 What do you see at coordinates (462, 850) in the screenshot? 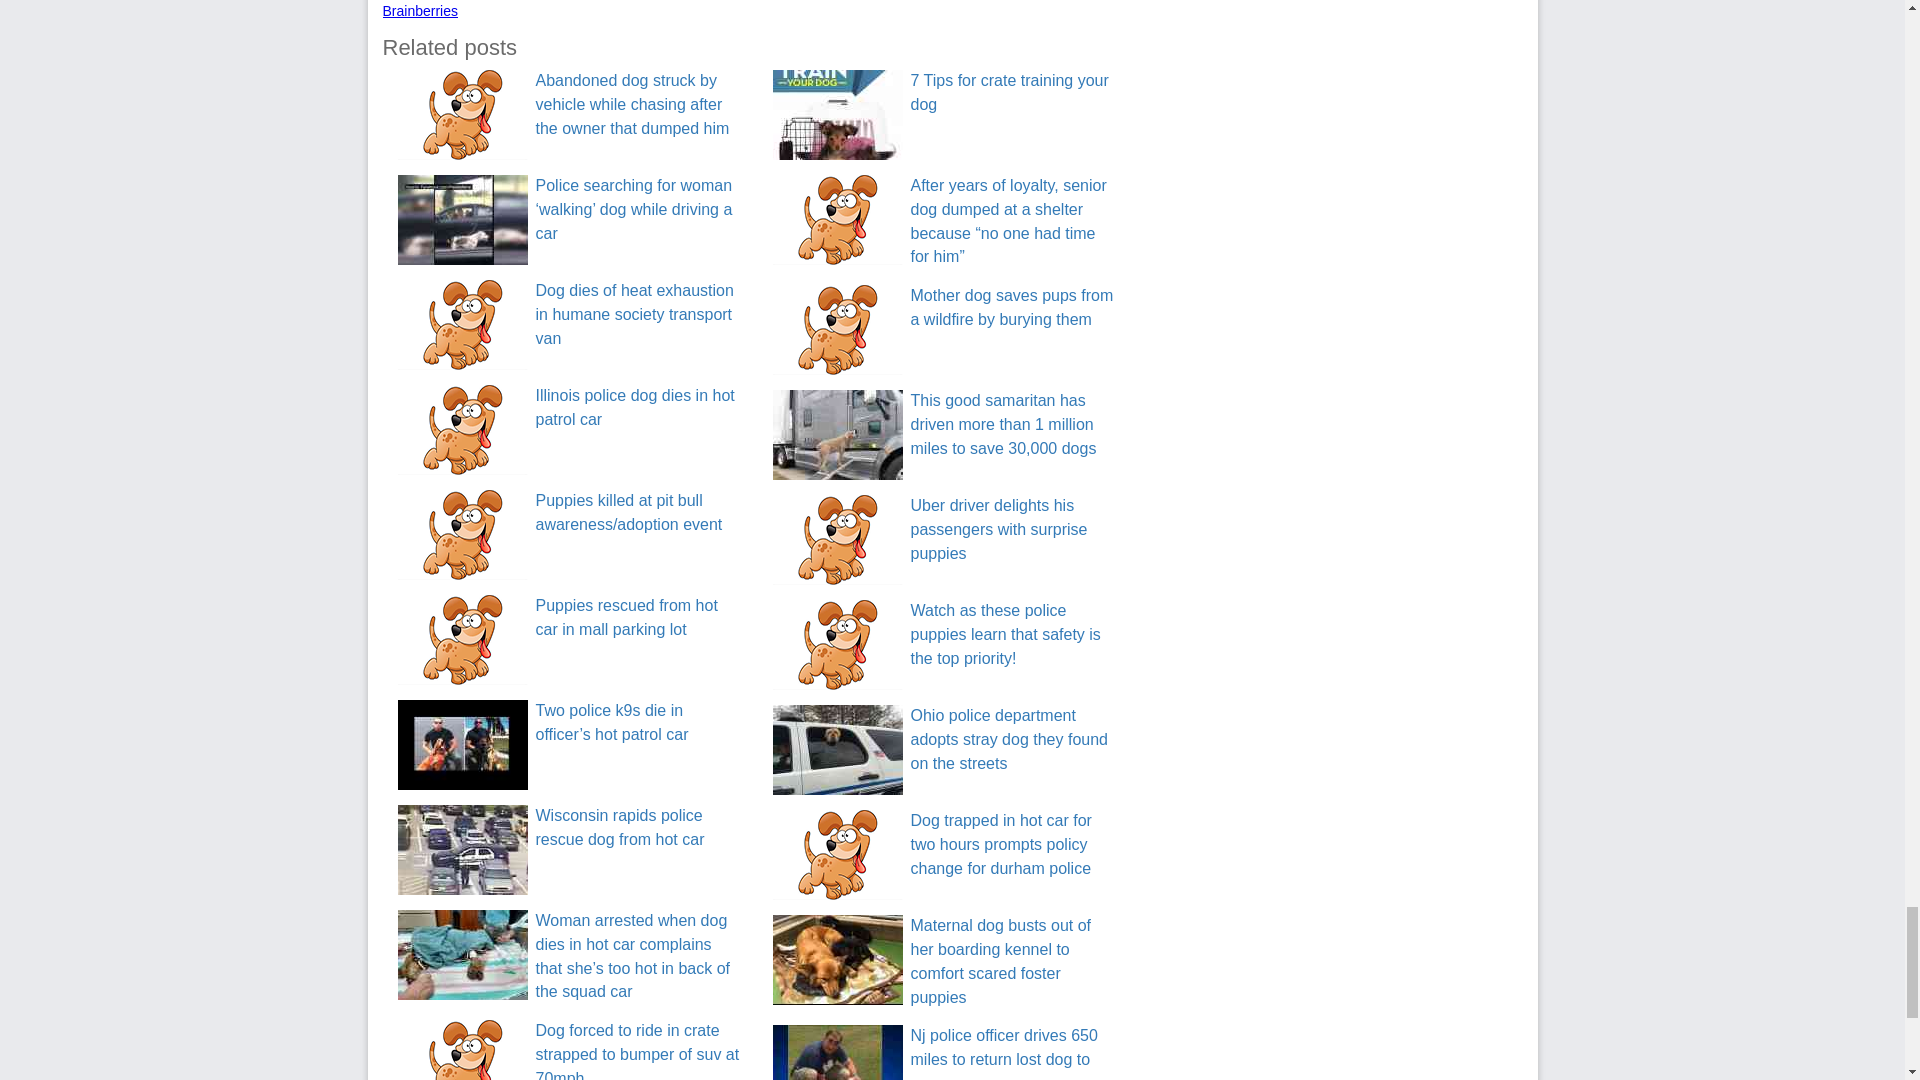
I see `Wisconsin rapids police rescue dog from hot car` at bounding box center [462, 850].